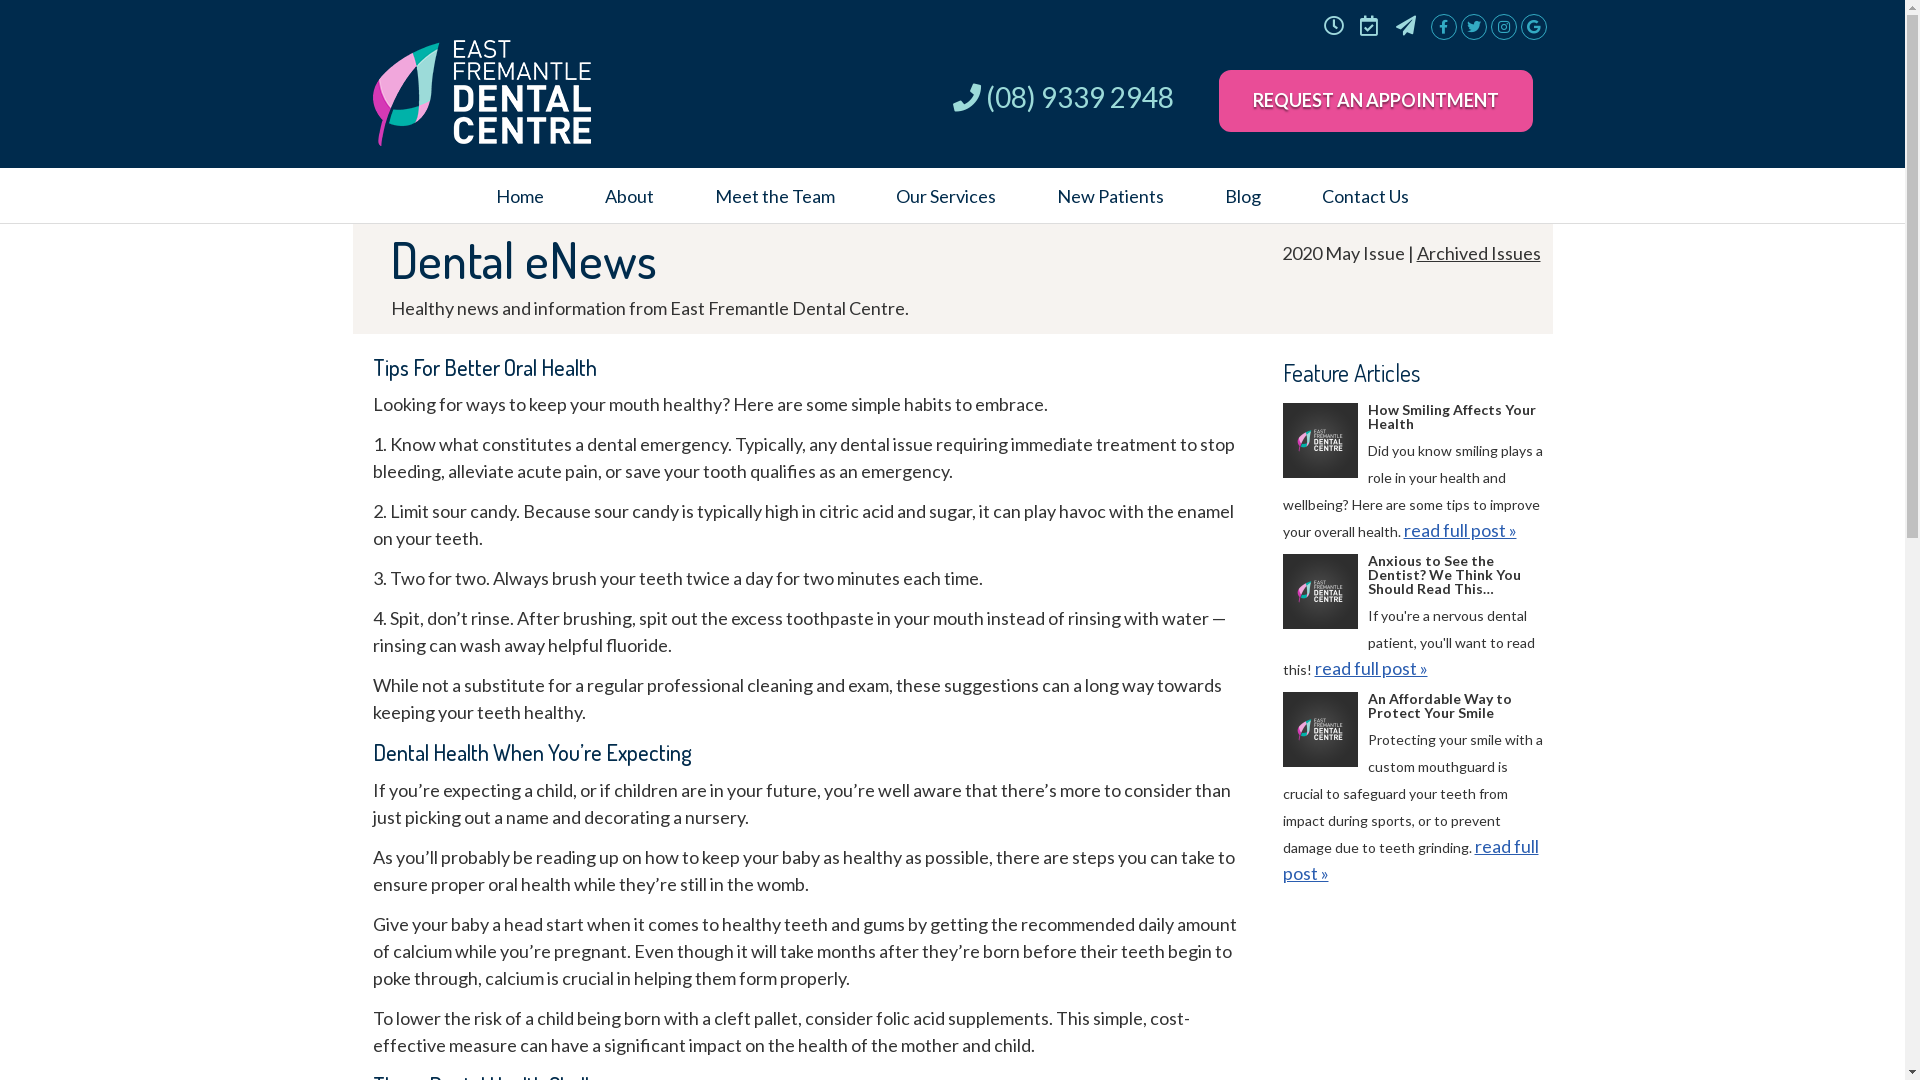 This screenshot has height=1080, width=1920. Describe the element at coordinates (1320, 733) in the screenshot. I see `An Affordable Way to Protect Your Smile` at that location.